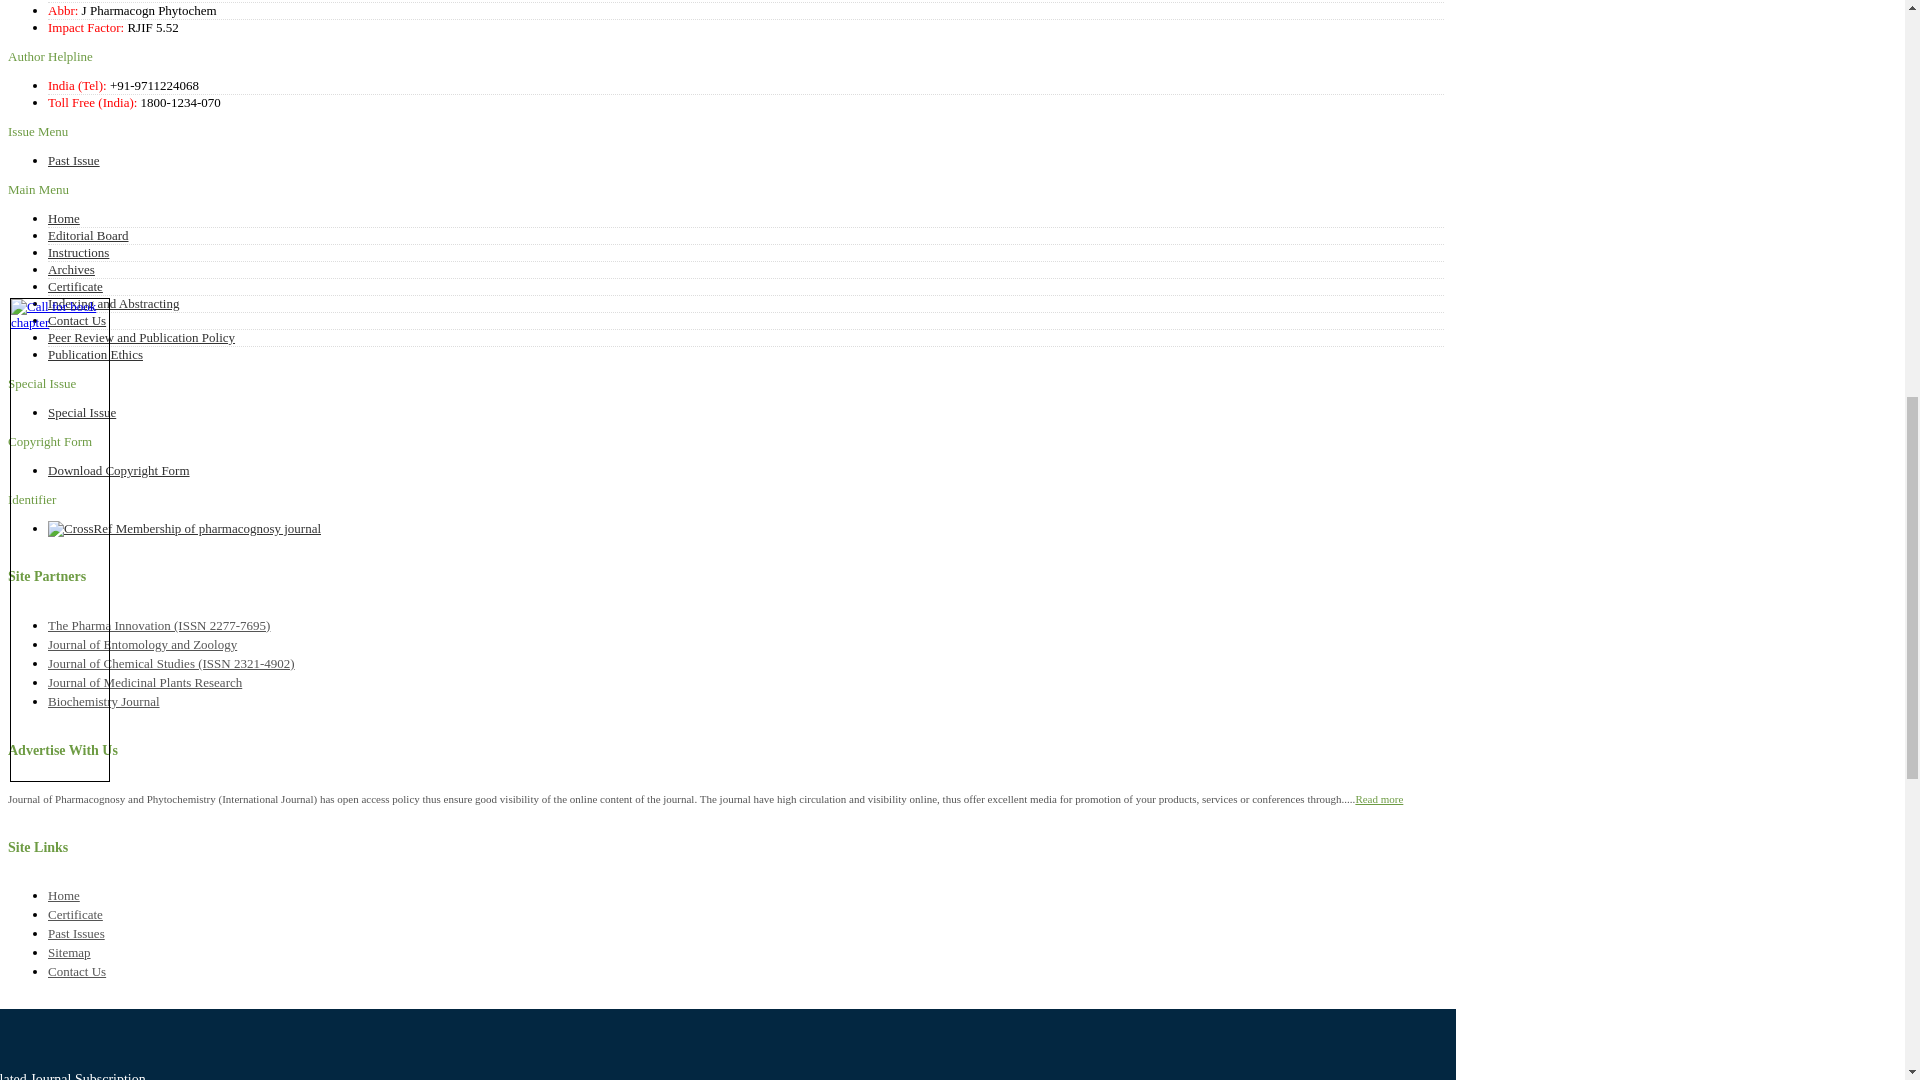 This screenshot has width=1920, height=1080. What do you see at coordinates (76, 286) in the screenshot?
I see `Certificate` at bounding box center [76, 286].